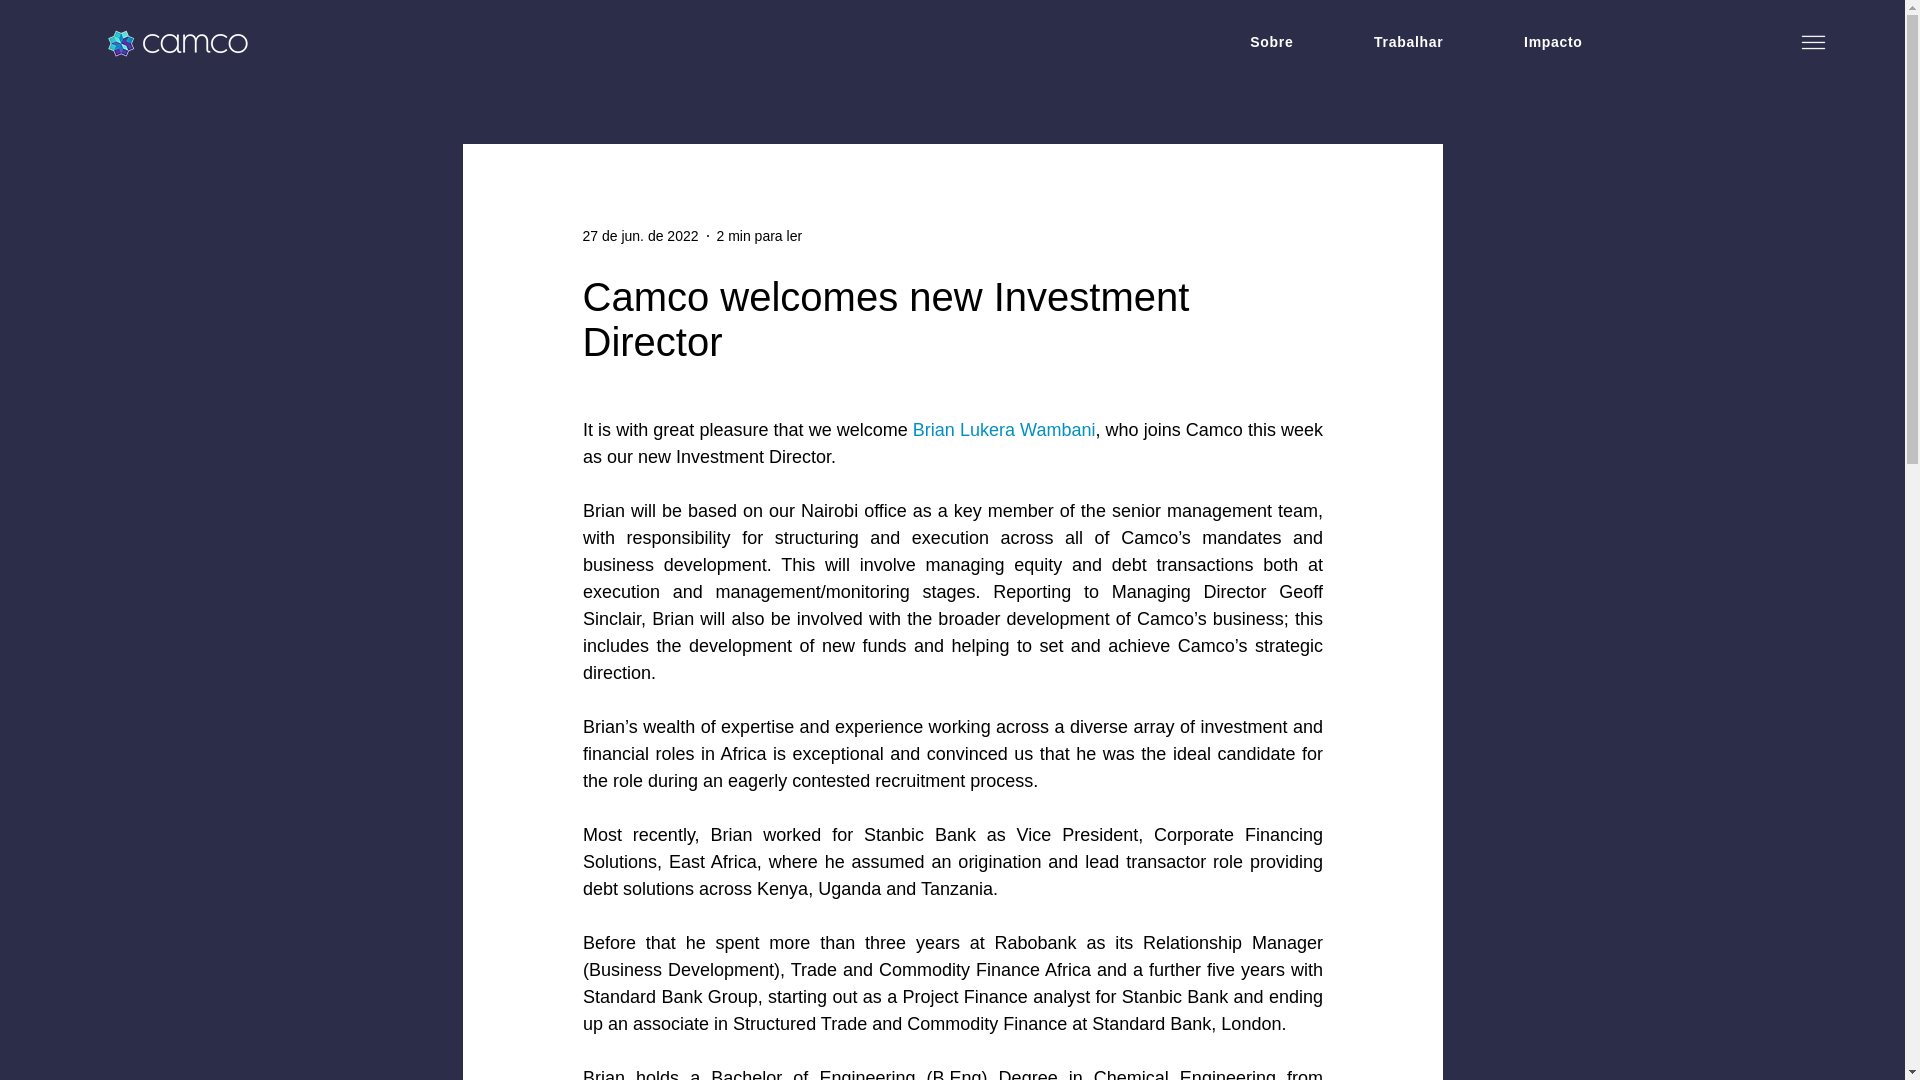 The width and height of the screenshot is (1920, 1080). I want to click on Sobre, so click(1272, 42).